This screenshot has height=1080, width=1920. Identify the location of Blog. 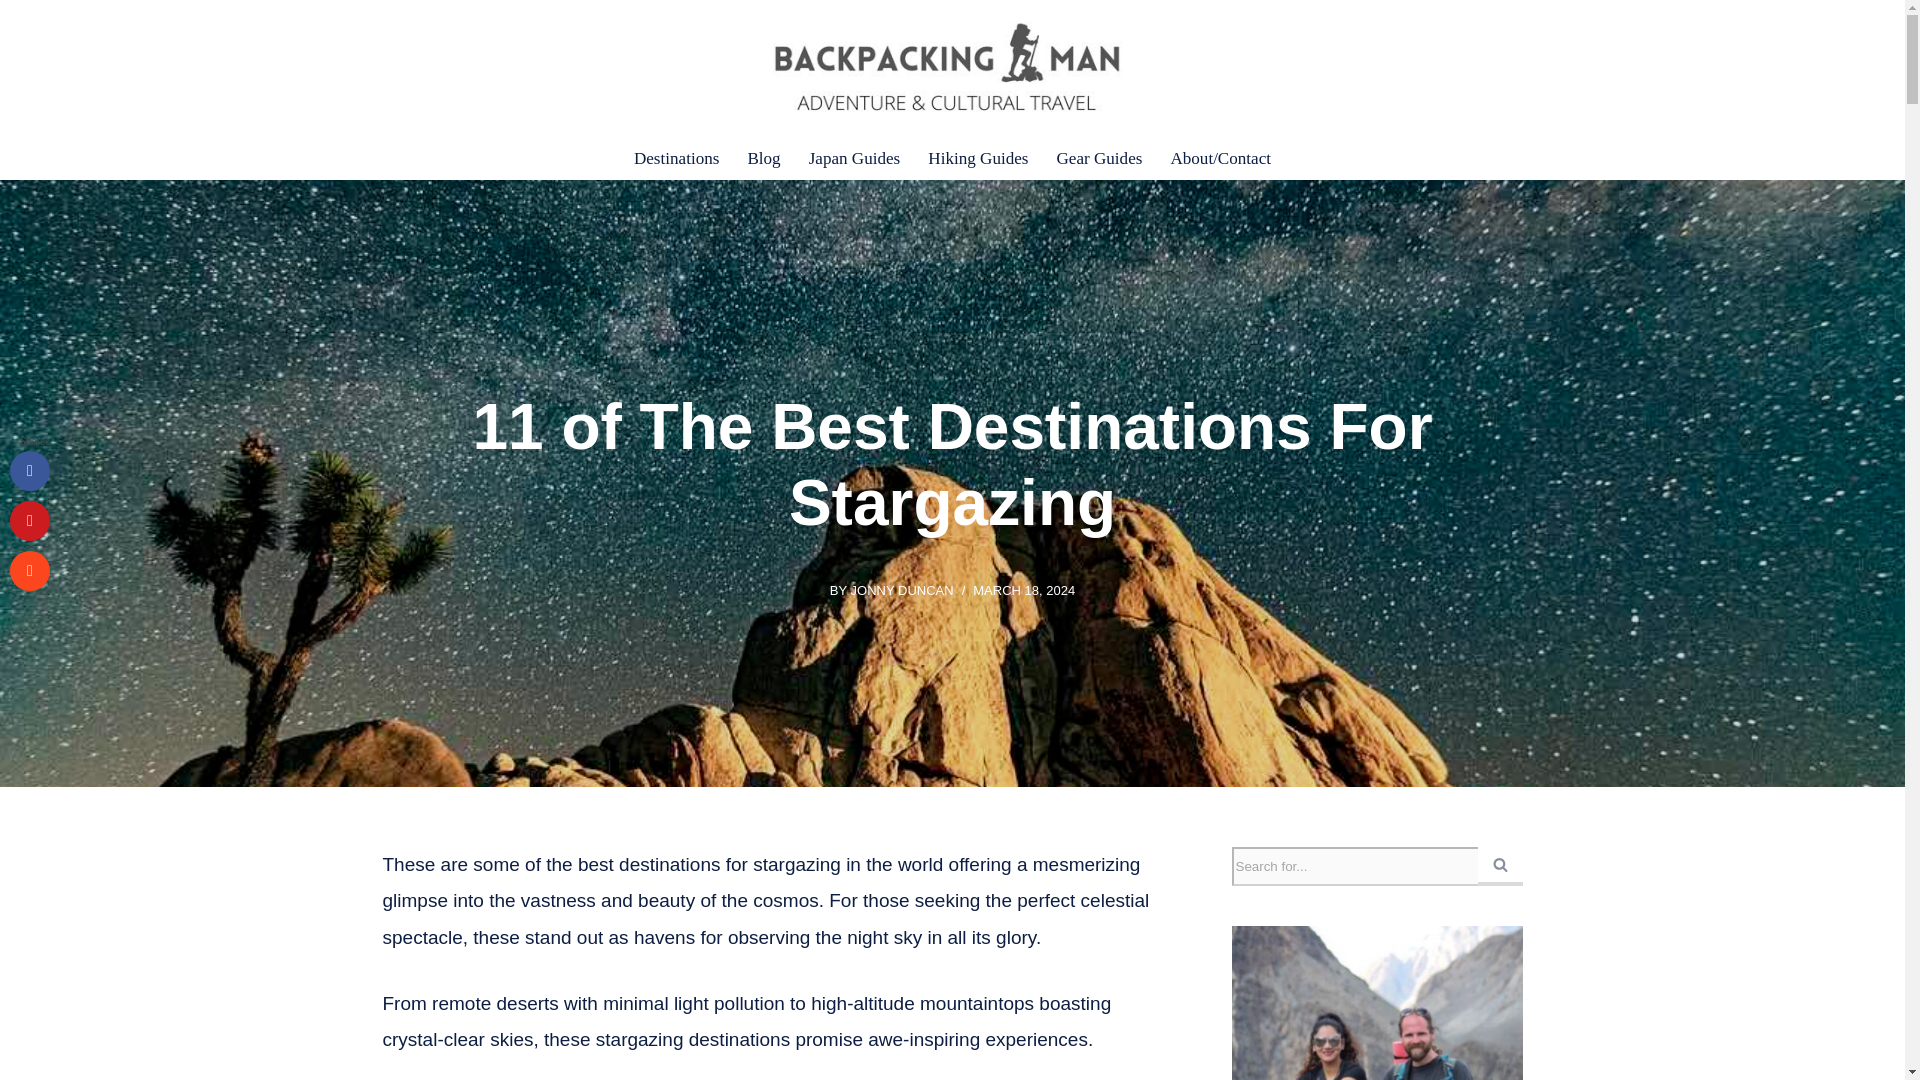
(762, 157).